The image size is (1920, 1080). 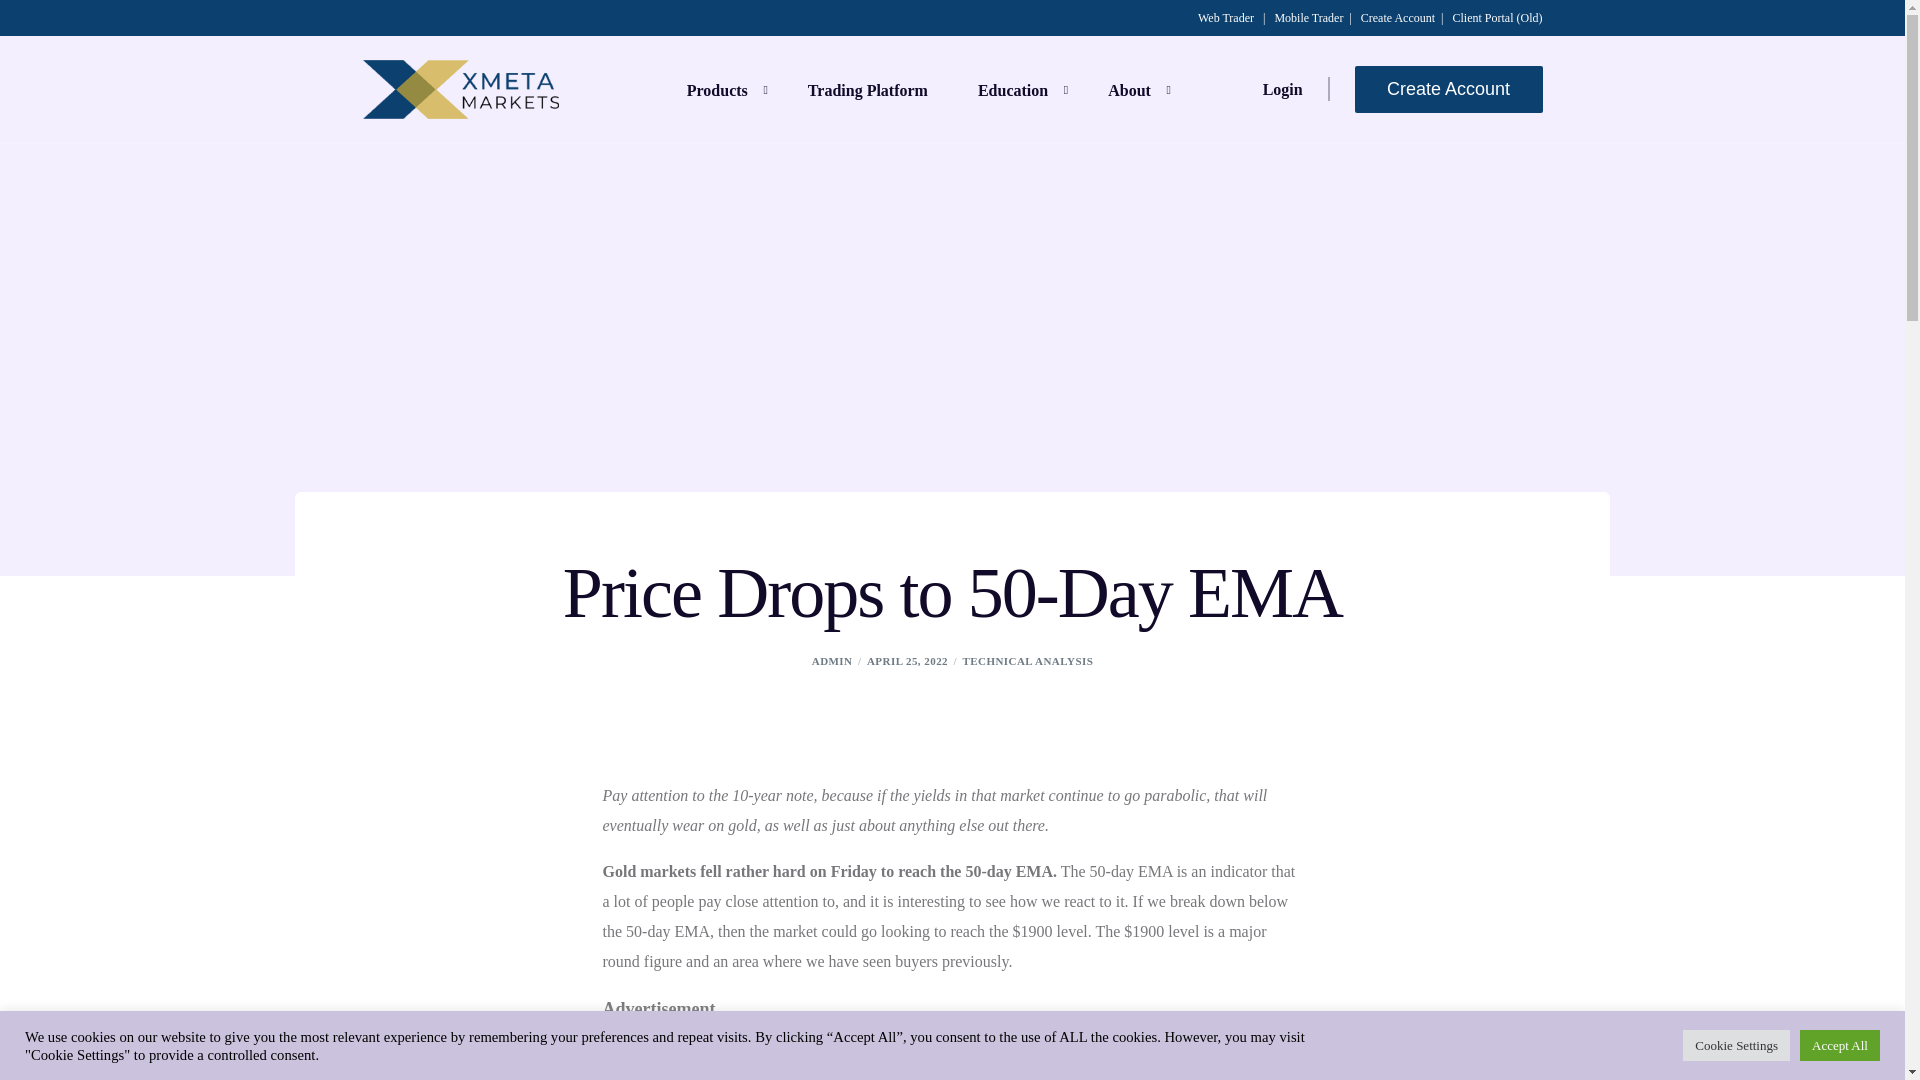 I want to click on Create Account, so click(x=1398, y=17).